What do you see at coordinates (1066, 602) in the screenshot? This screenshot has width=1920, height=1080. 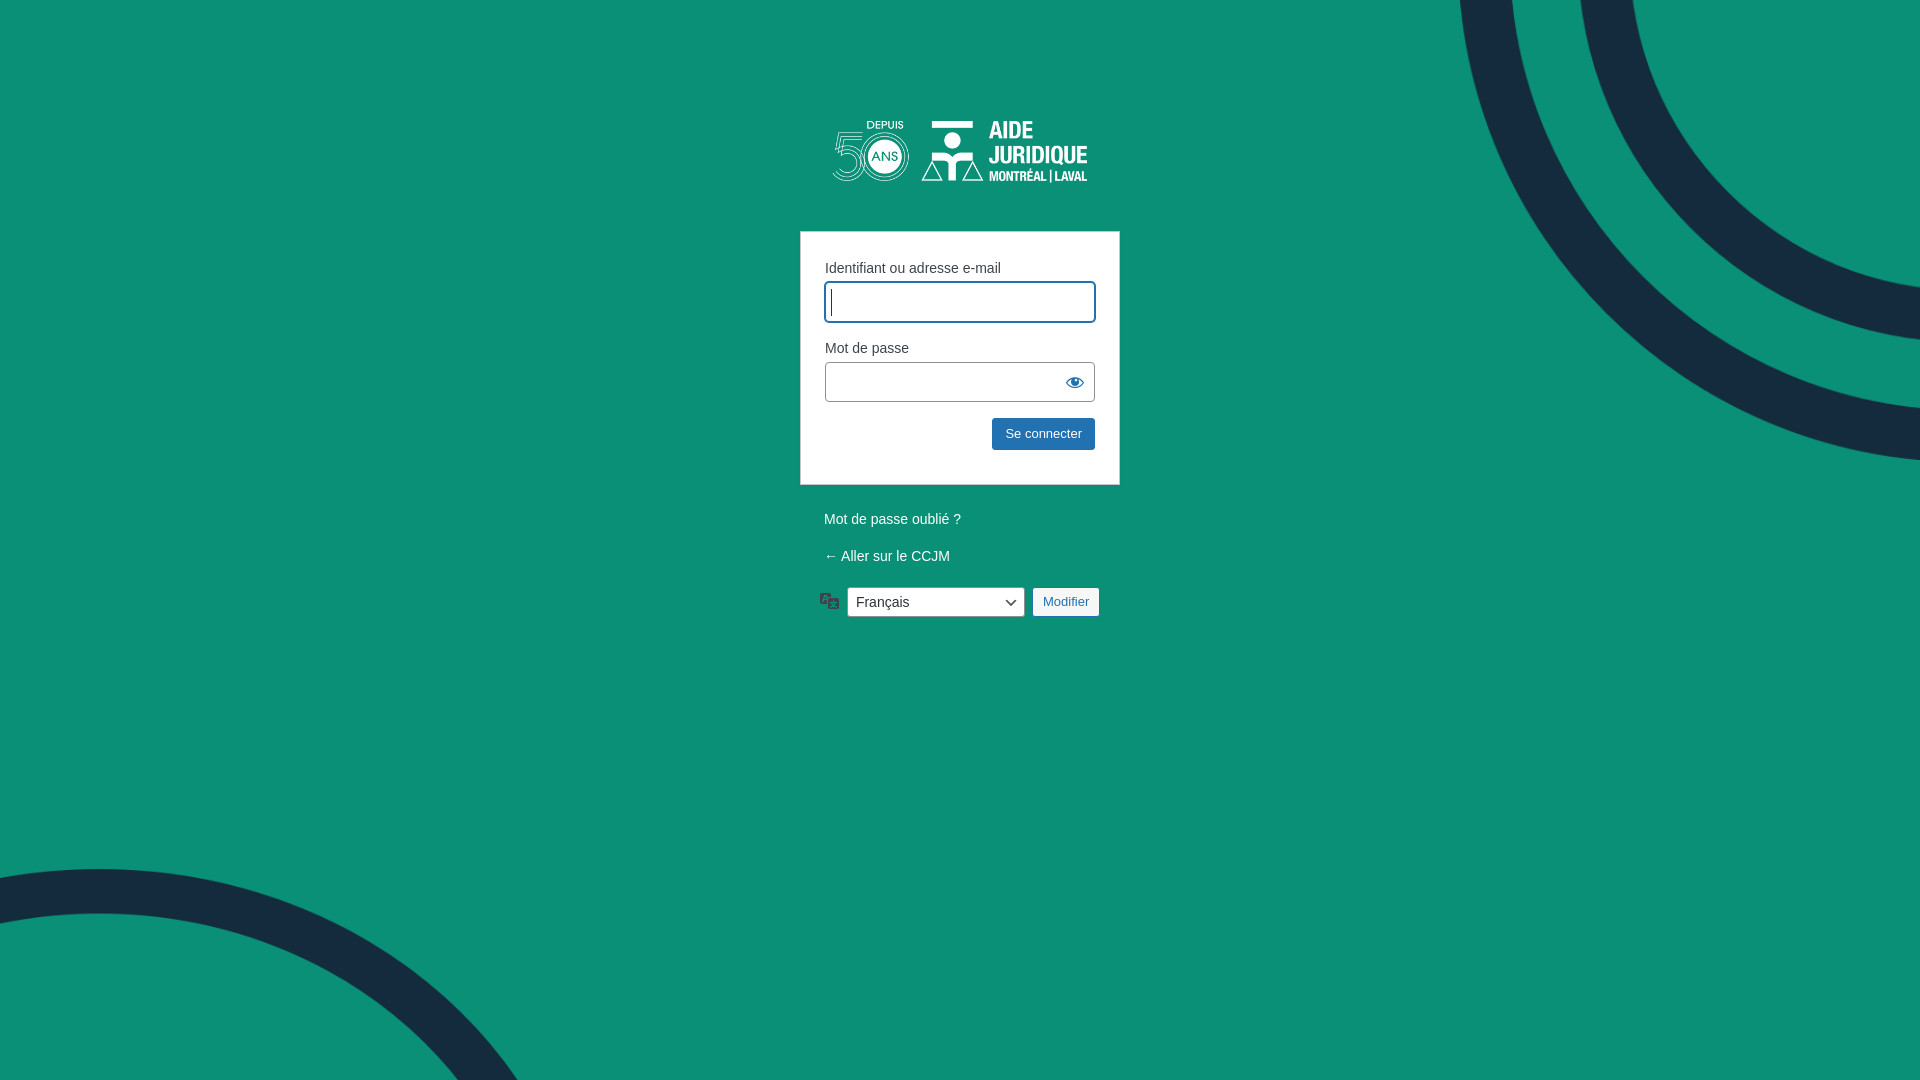 I see `Modifier` at bounding box center [1066, 602].